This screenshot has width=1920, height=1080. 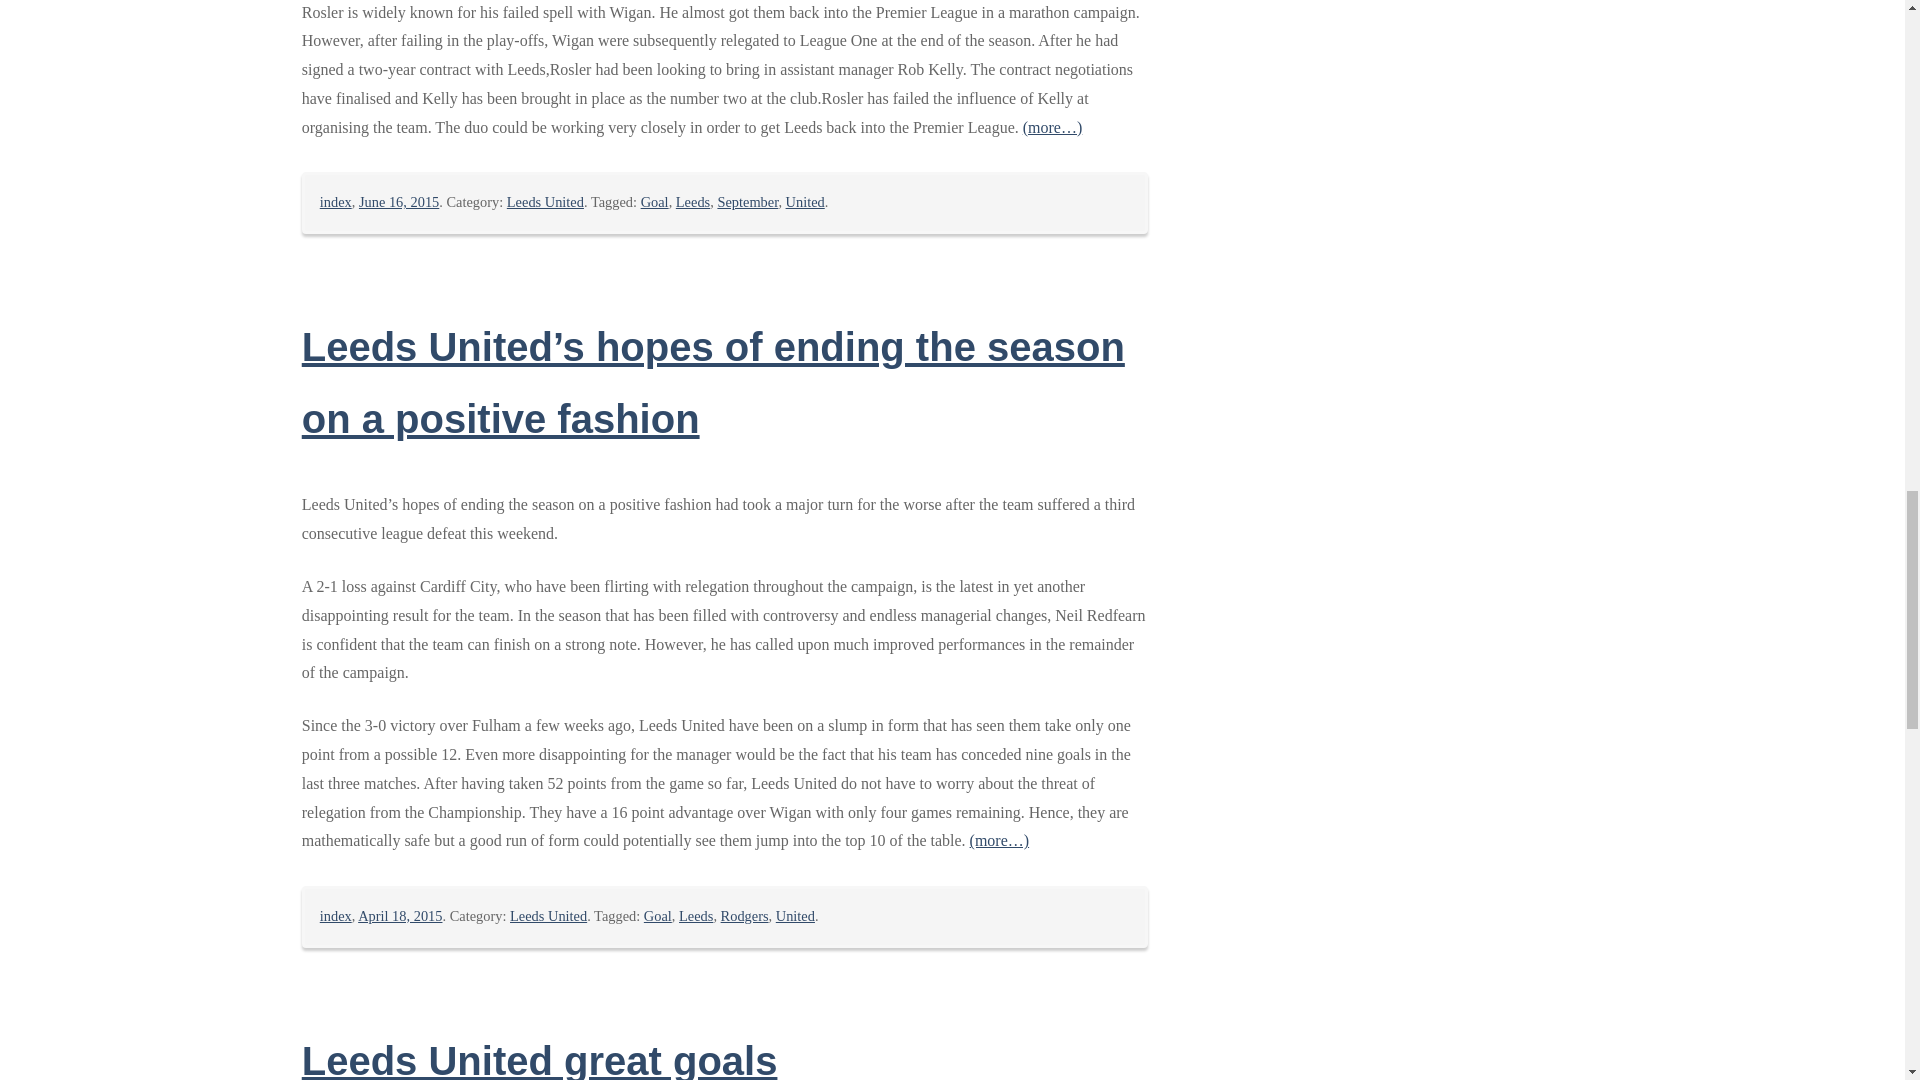 I want to click on April 18, 2015, so click(x=399, y=916).